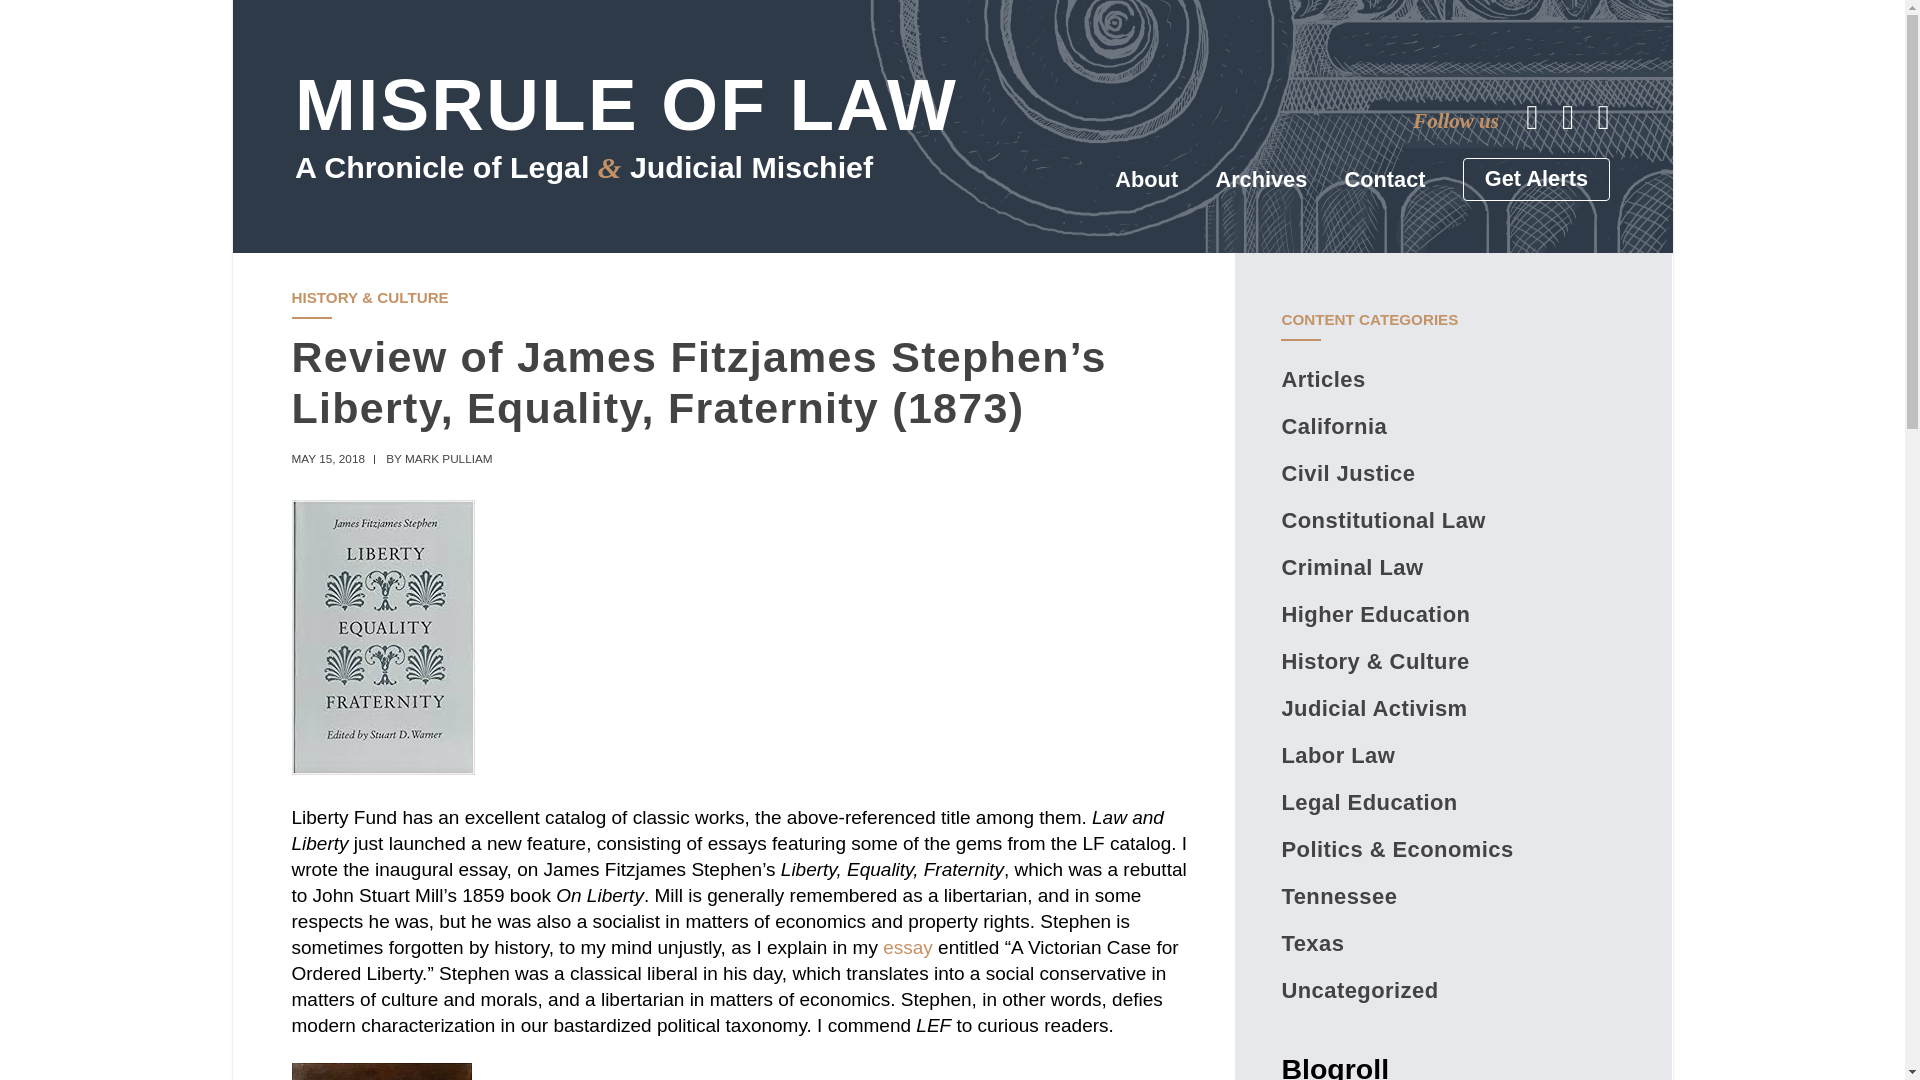  Describe the element at coordinates (1322, 380) in the screenshot. I see `Articles` at that location.